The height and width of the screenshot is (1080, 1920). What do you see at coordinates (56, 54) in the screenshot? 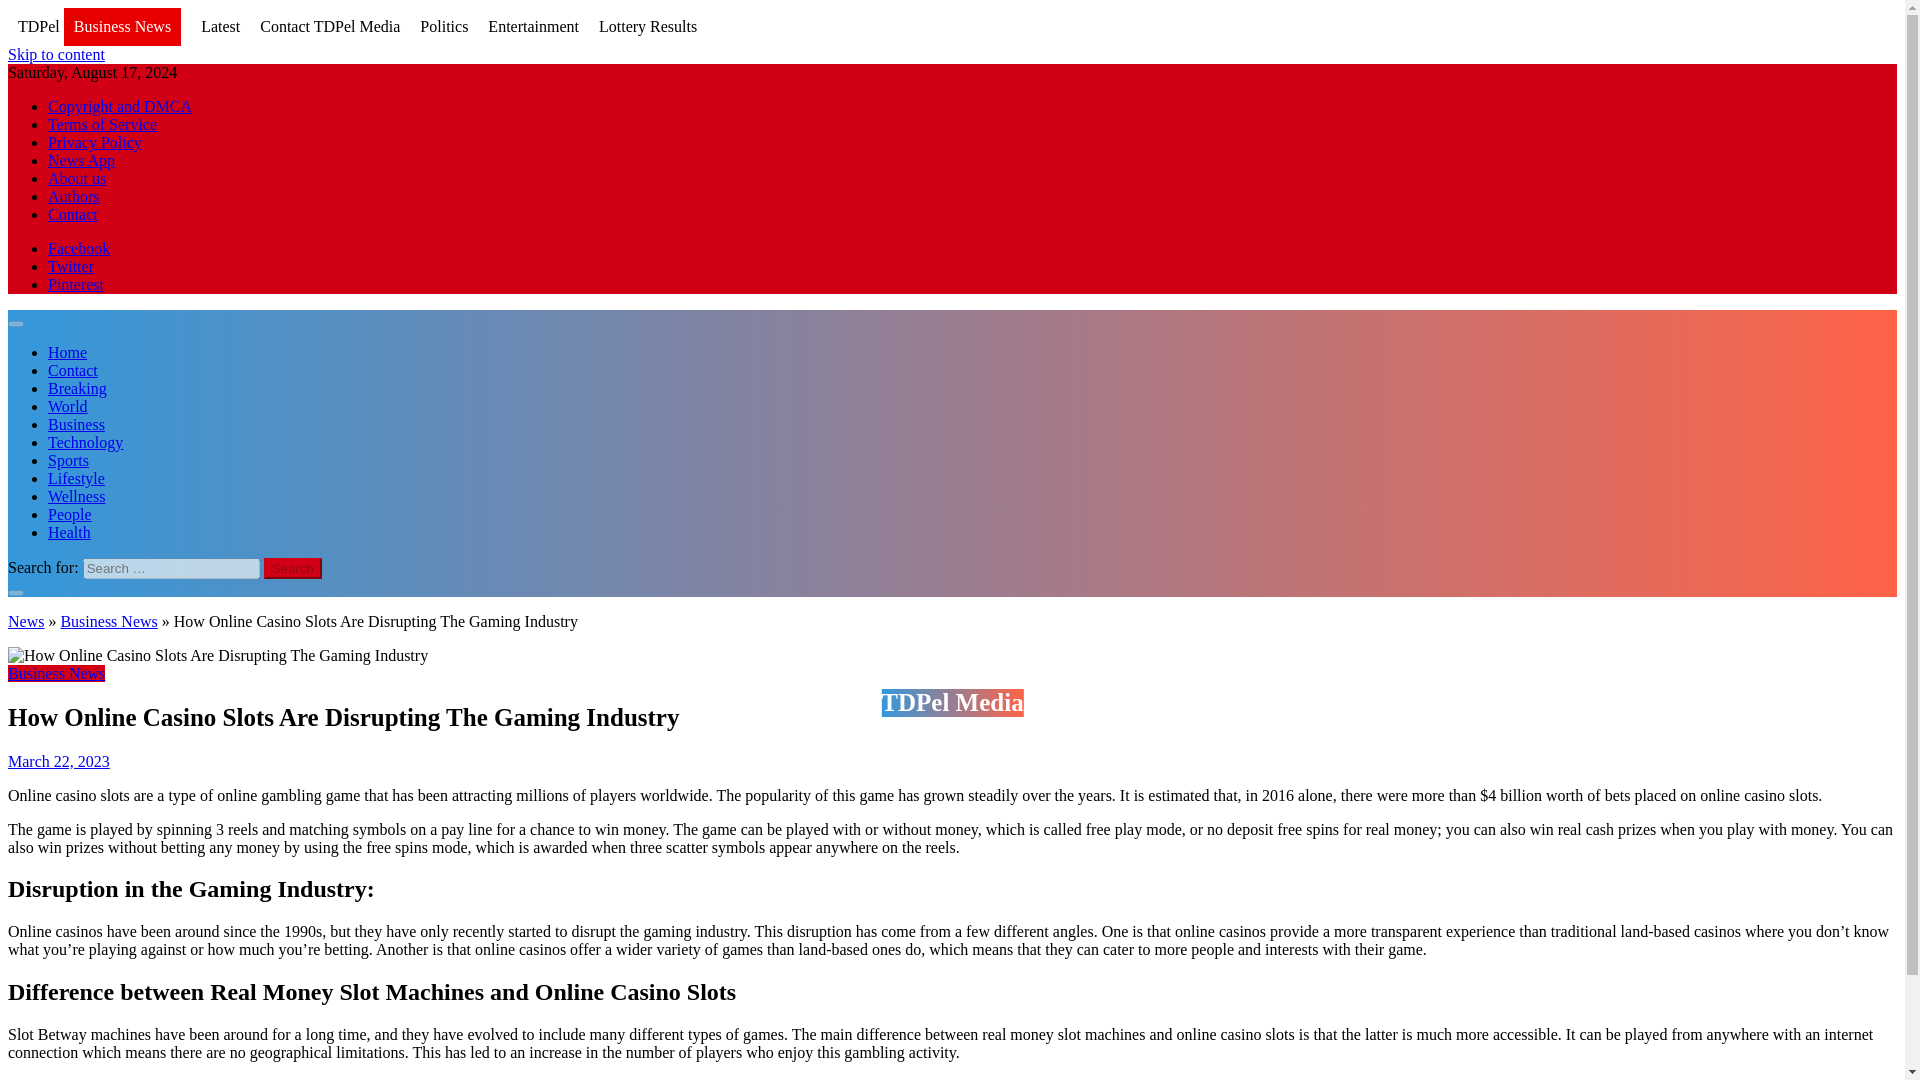
I see `Skip to content` at bounding box center [56, 54].